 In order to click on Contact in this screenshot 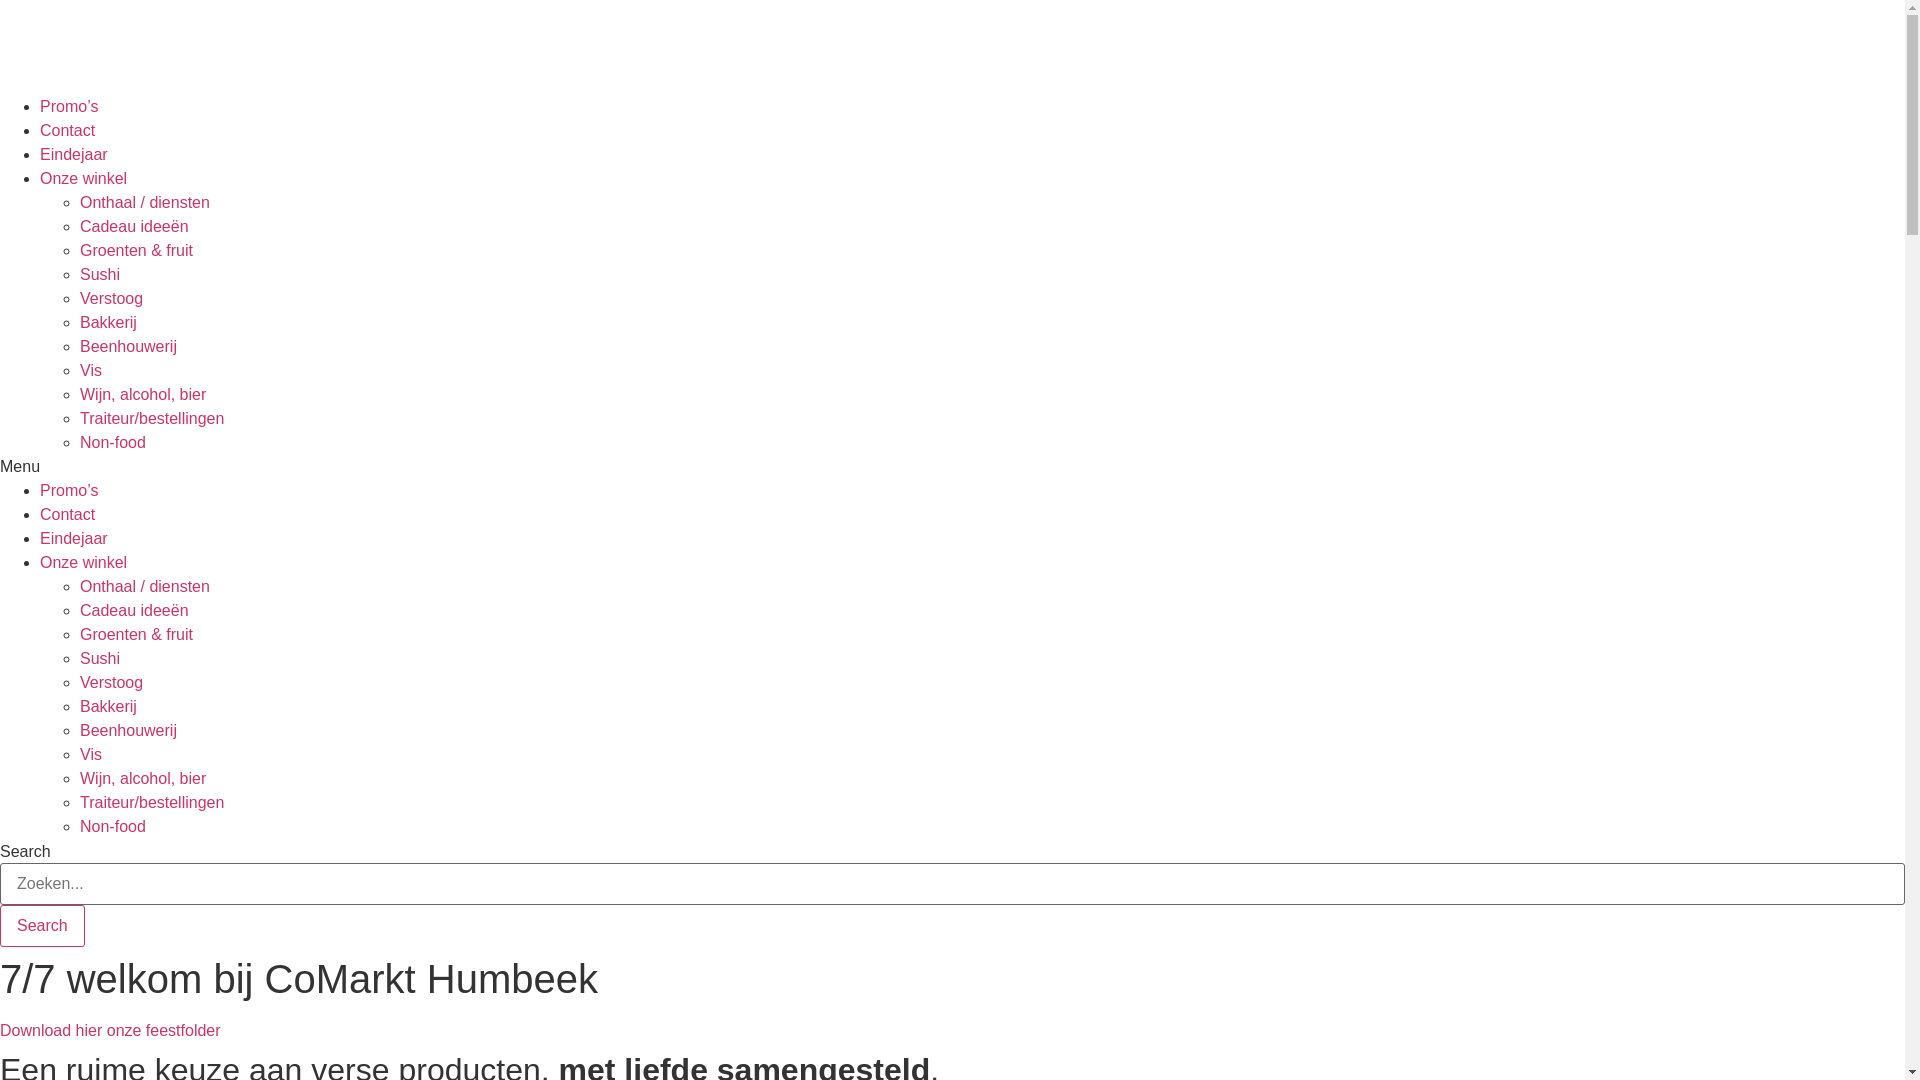, I will do `click(68, 514)`.